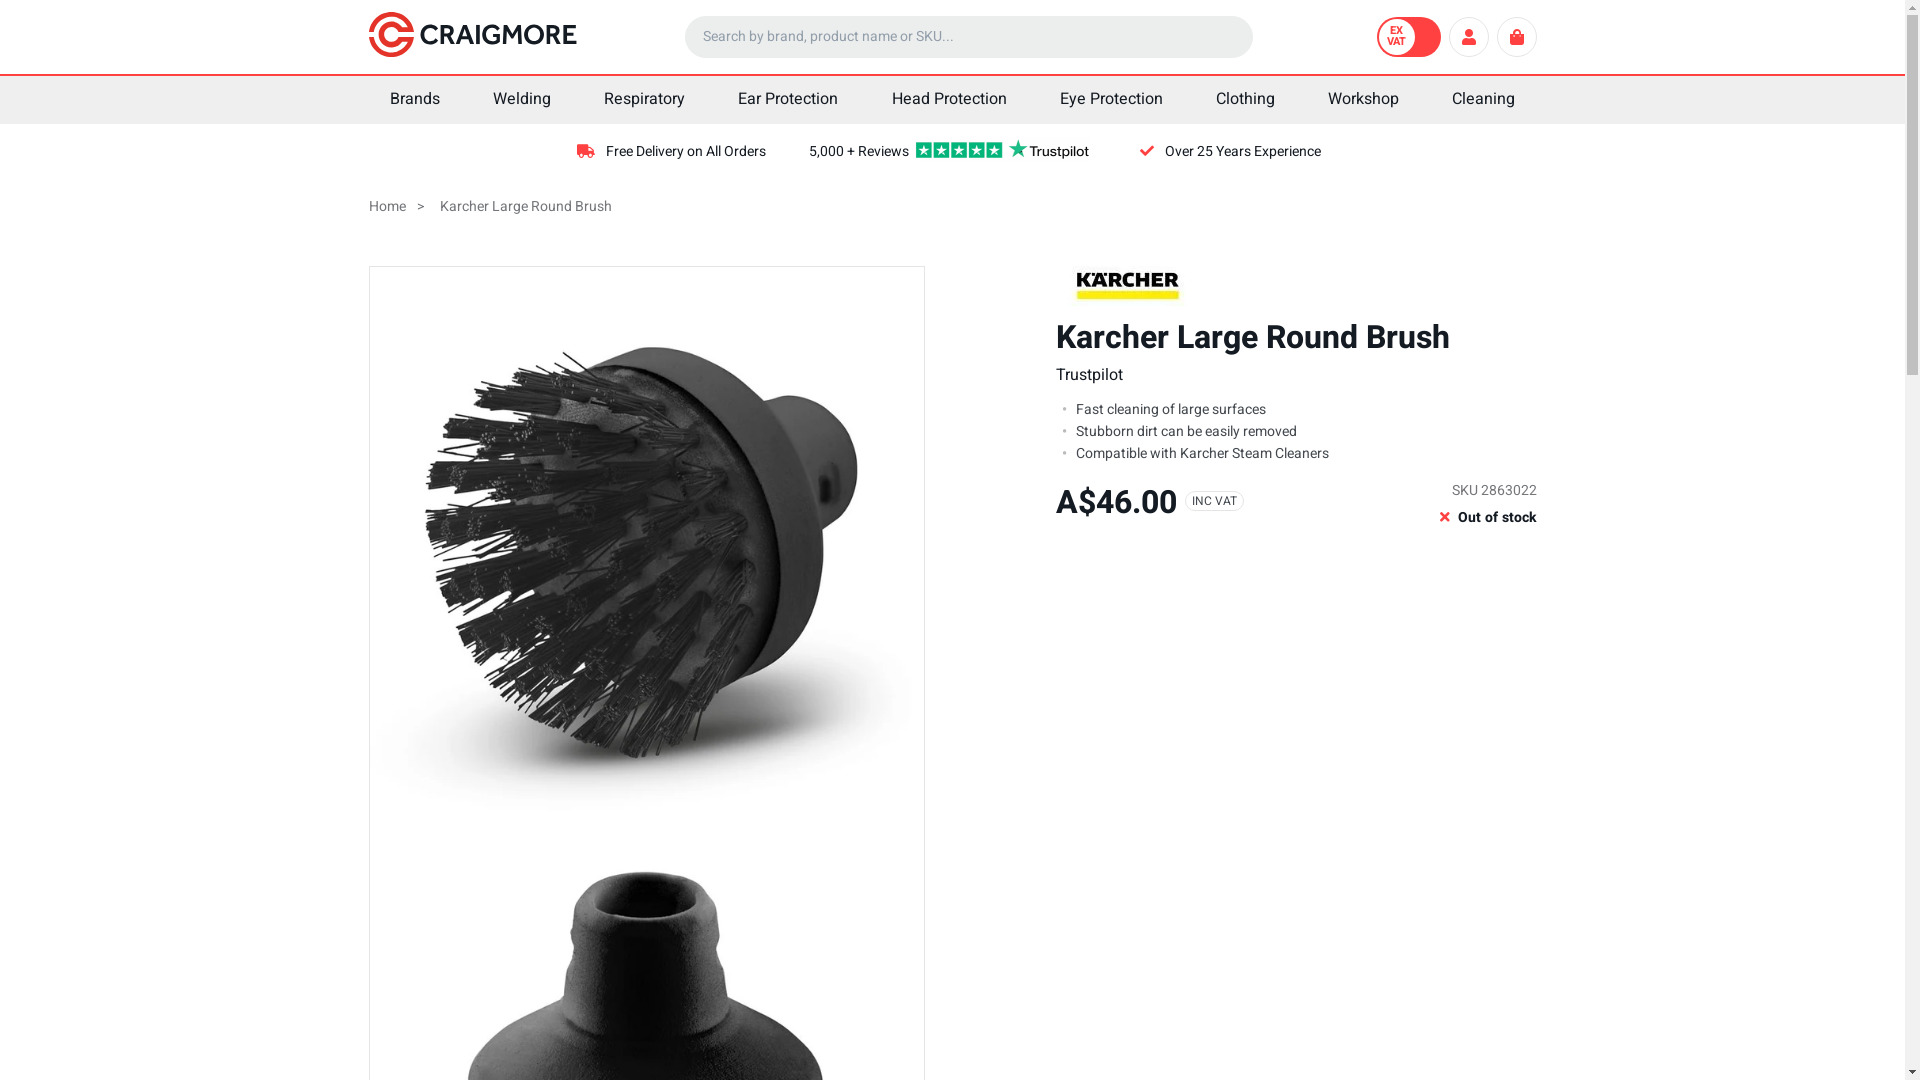  I want to click on Respiratory, so click(645, 100).